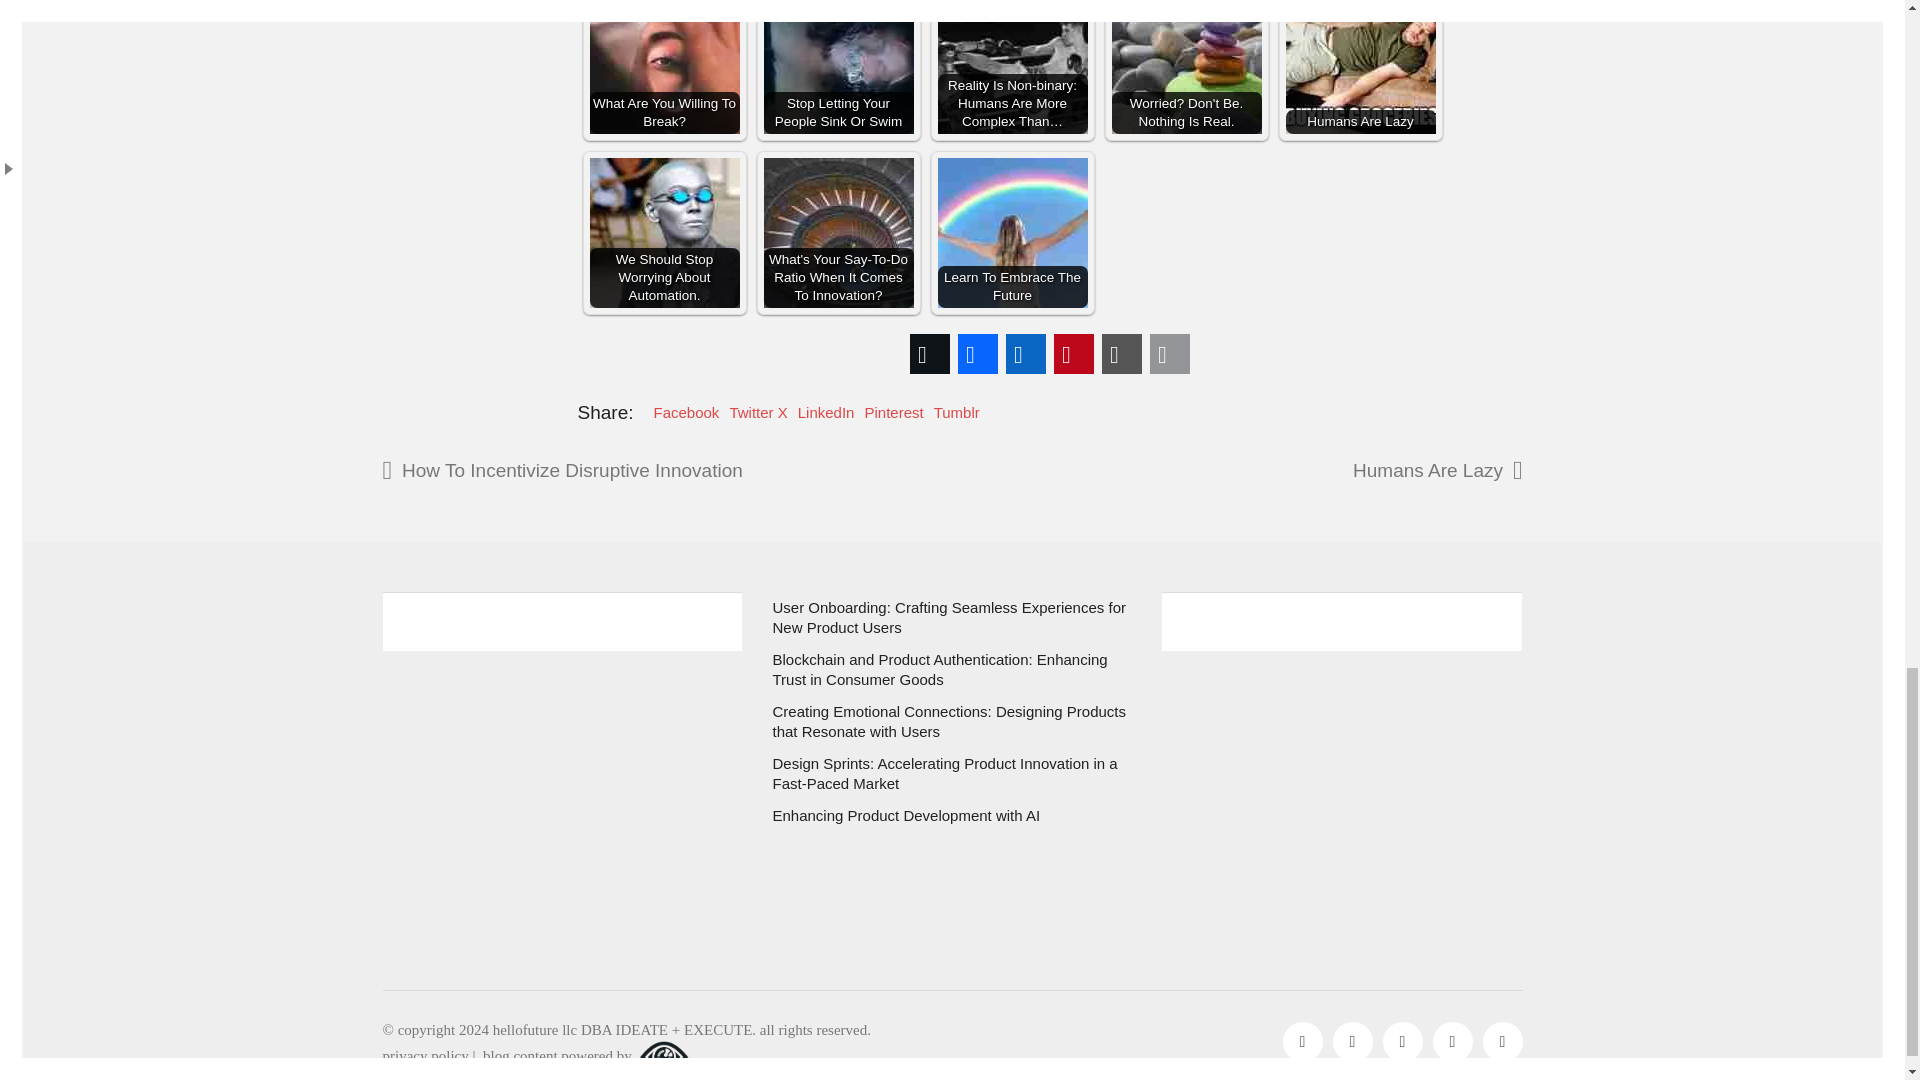  I want to click on What's Your Say-To-Do Ratio When It Comes To Innovation?, so click(838, 232).